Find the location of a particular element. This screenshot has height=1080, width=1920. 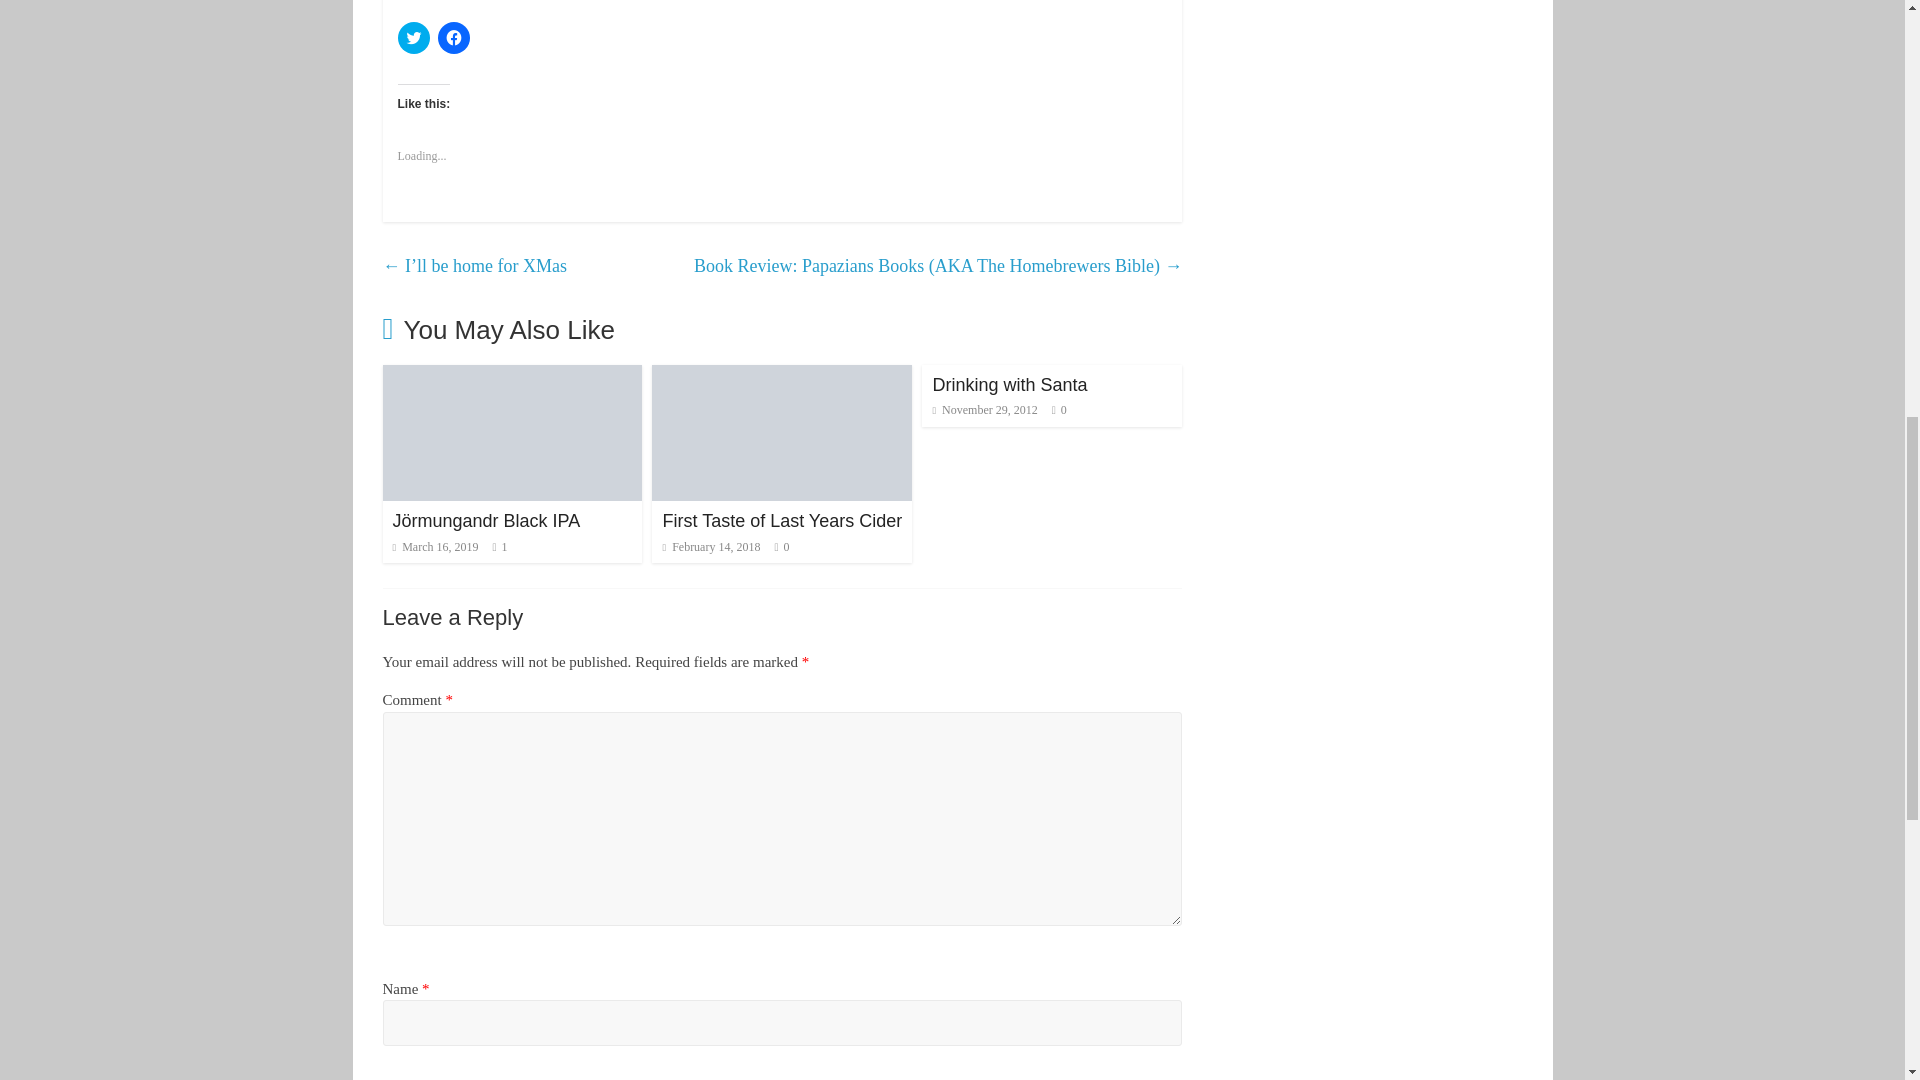

Click to share on Facebook is located at coordinates (454, 38).